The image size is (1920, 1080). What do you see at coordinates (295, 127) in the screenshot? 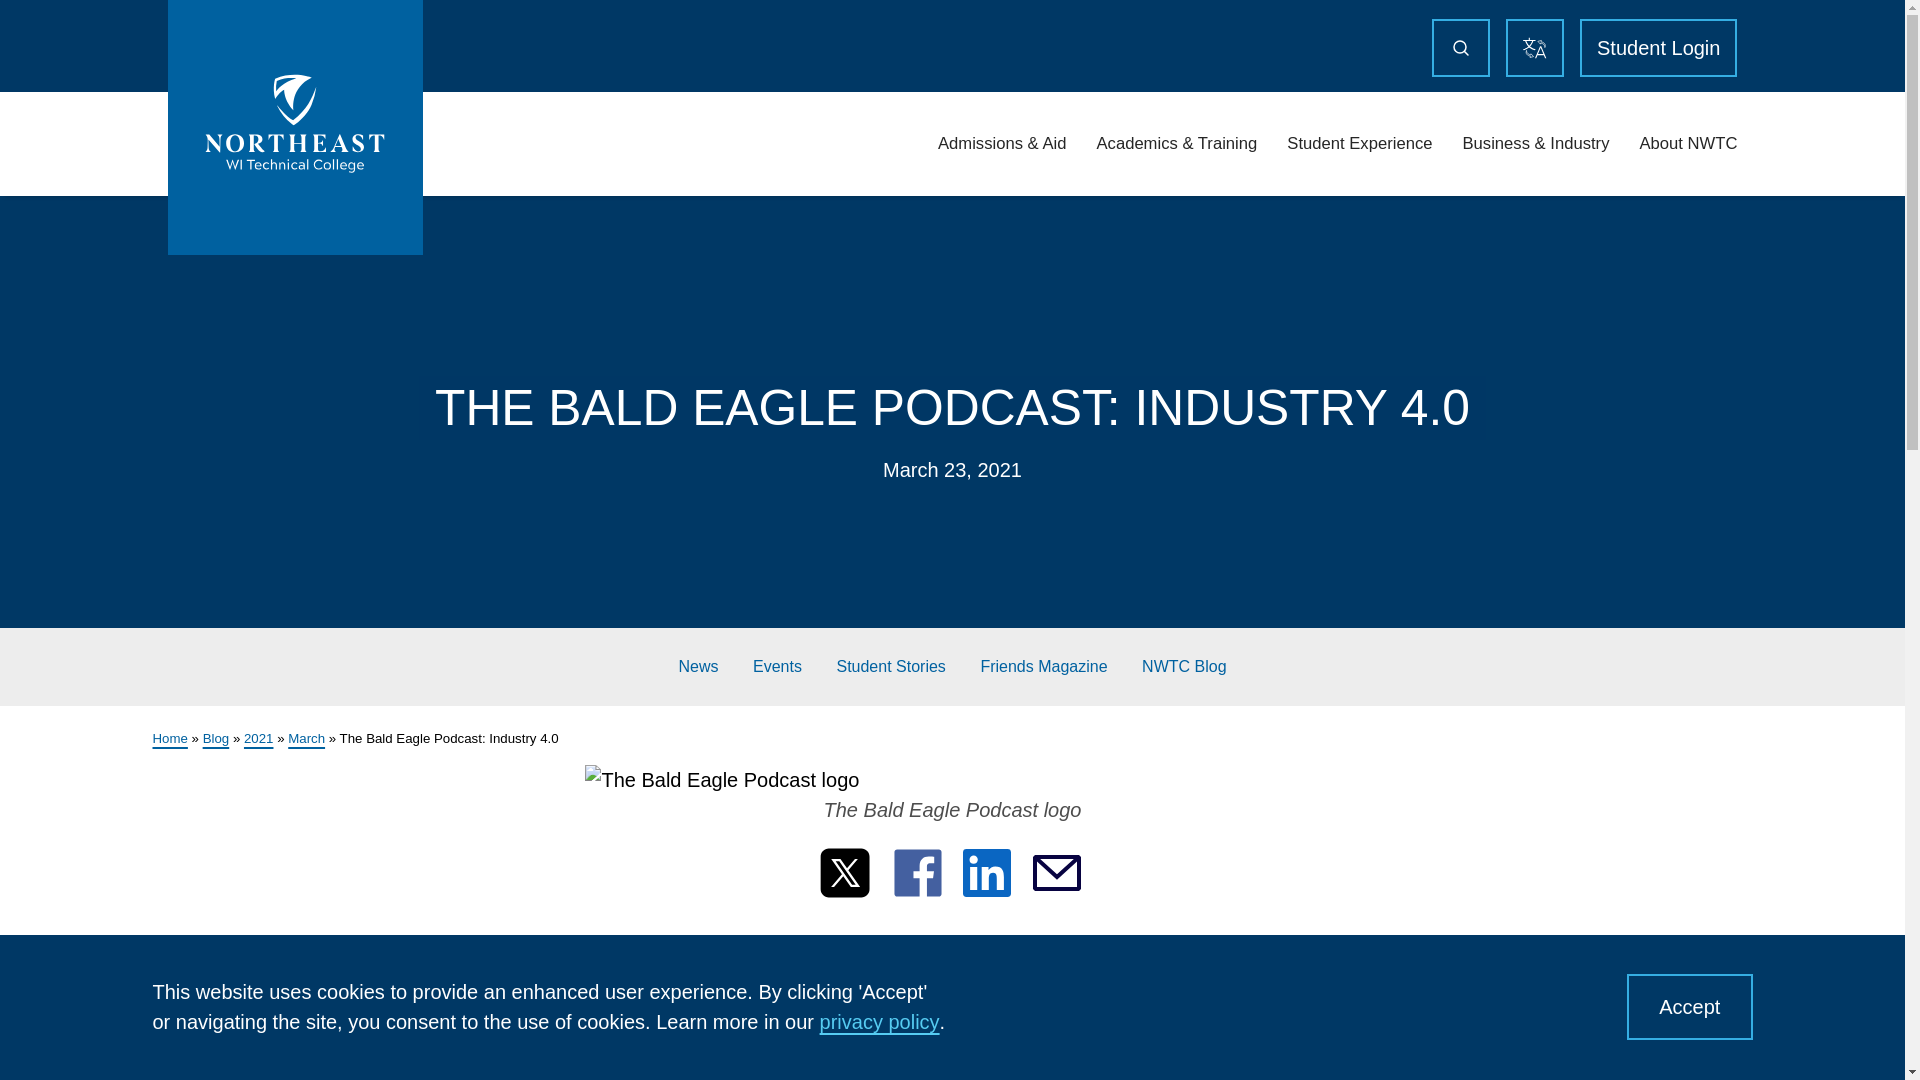
I see `Northeast Wisconsin Technical College` at bounding box center [295, 127].